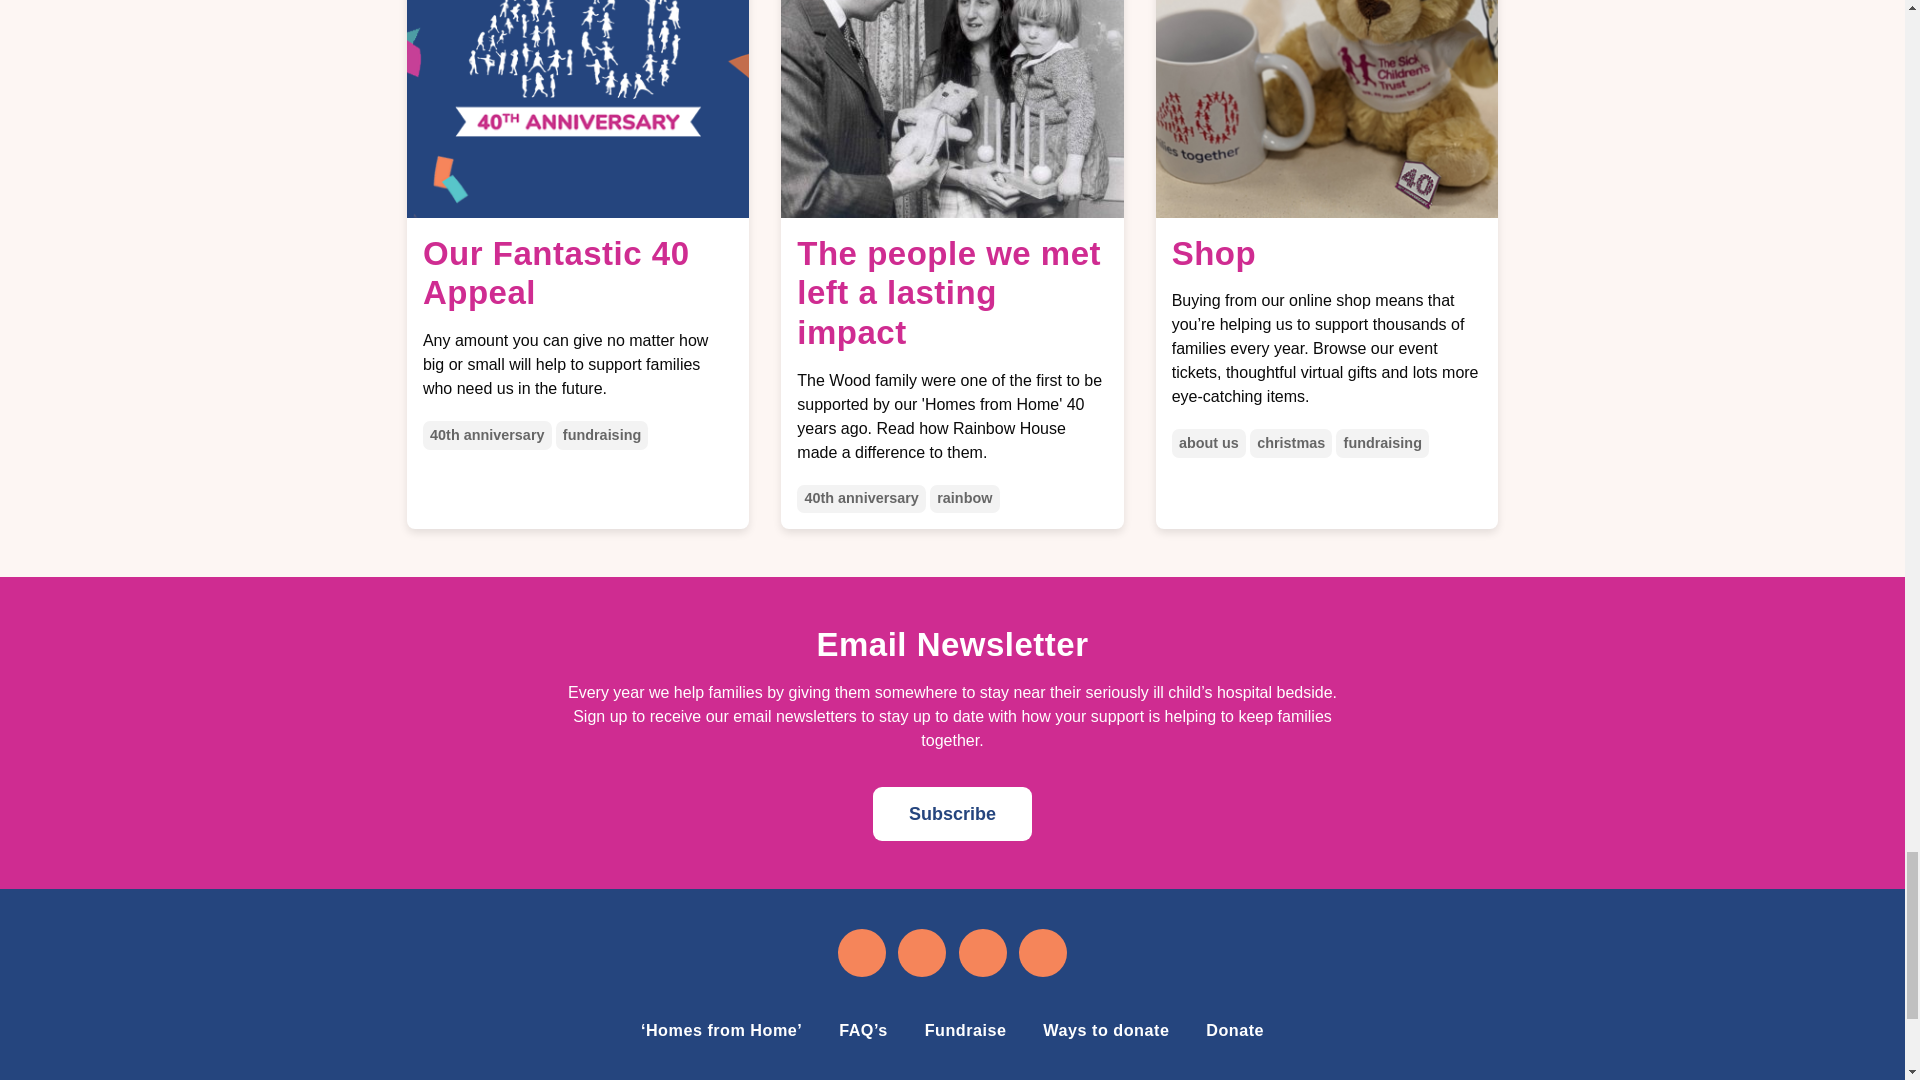 Image resolution: width=1920 pixels, height=1080 pixels. I want to click on Facebook, so click(860, 953).